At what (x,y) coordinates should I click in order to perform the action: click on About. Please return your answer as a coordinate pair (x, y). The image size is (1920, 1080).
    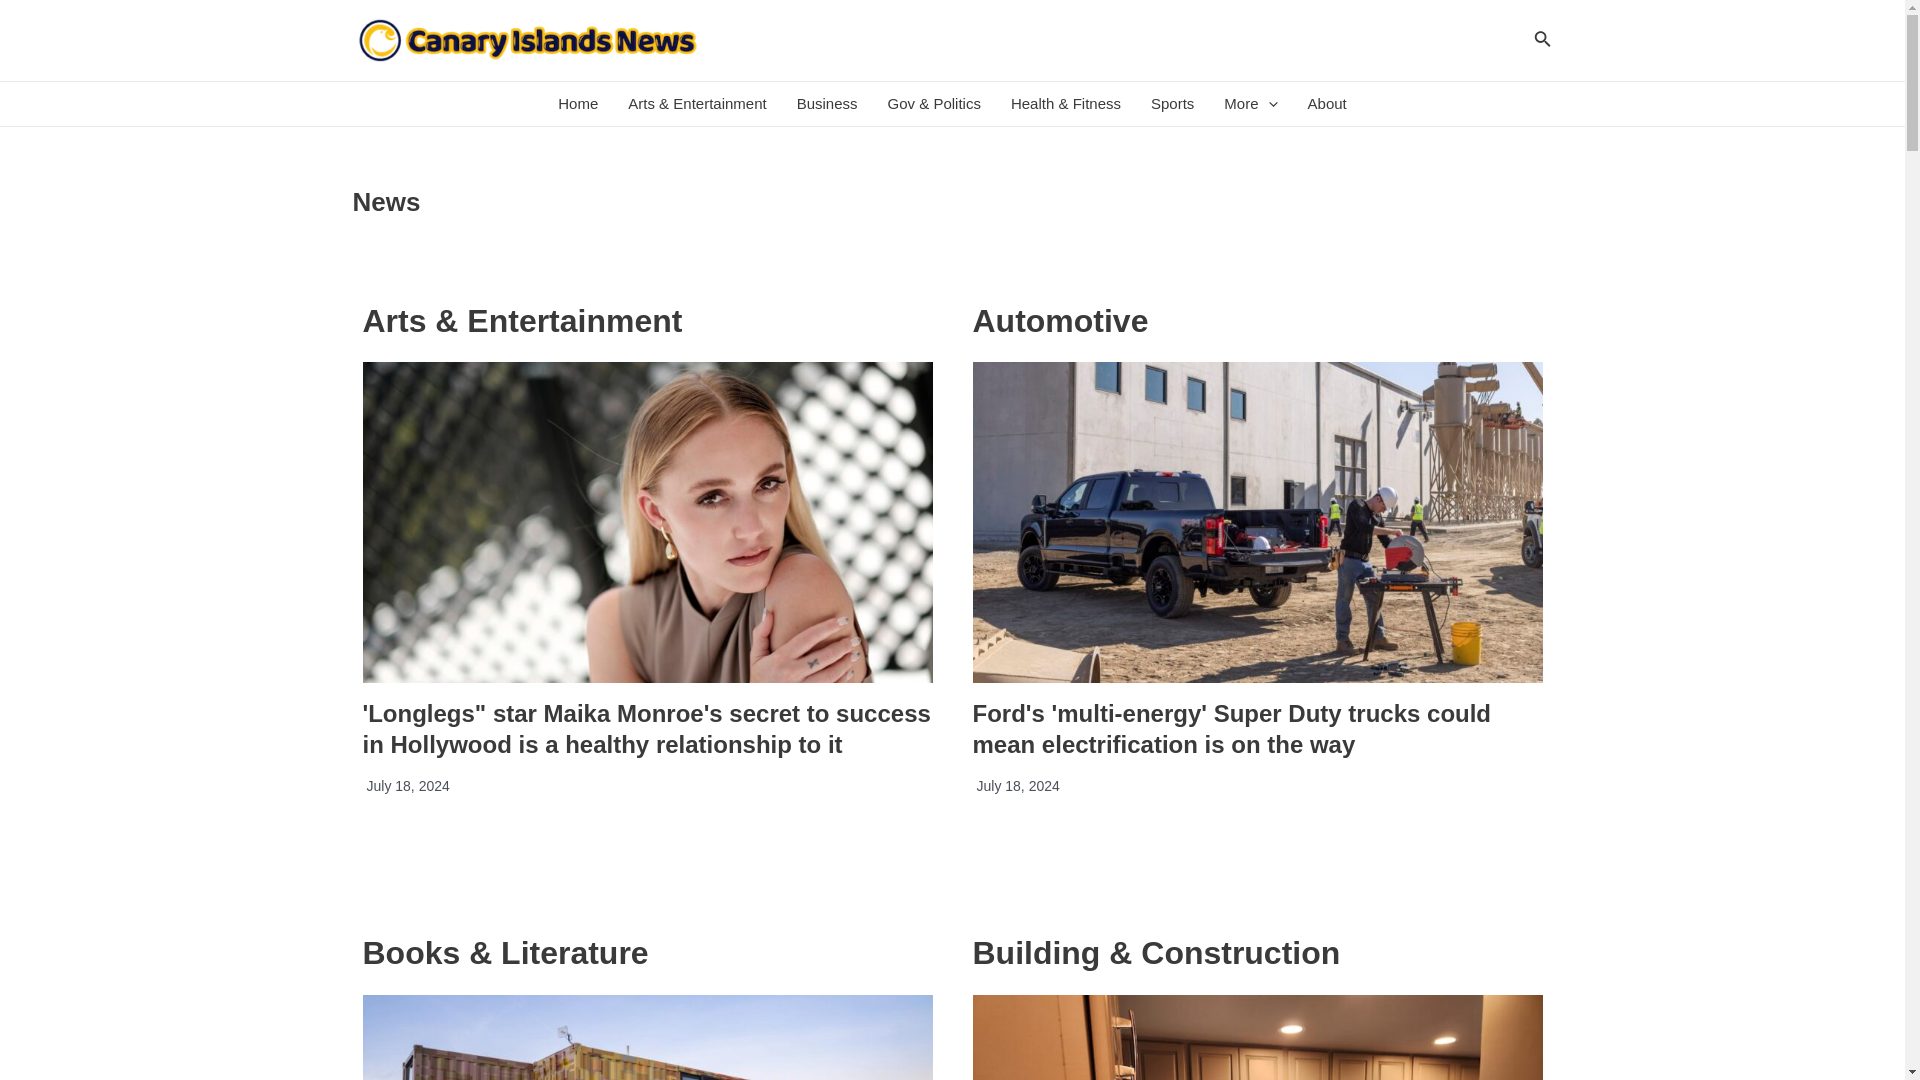
    Looking at the image, I should click on (1326, 104).